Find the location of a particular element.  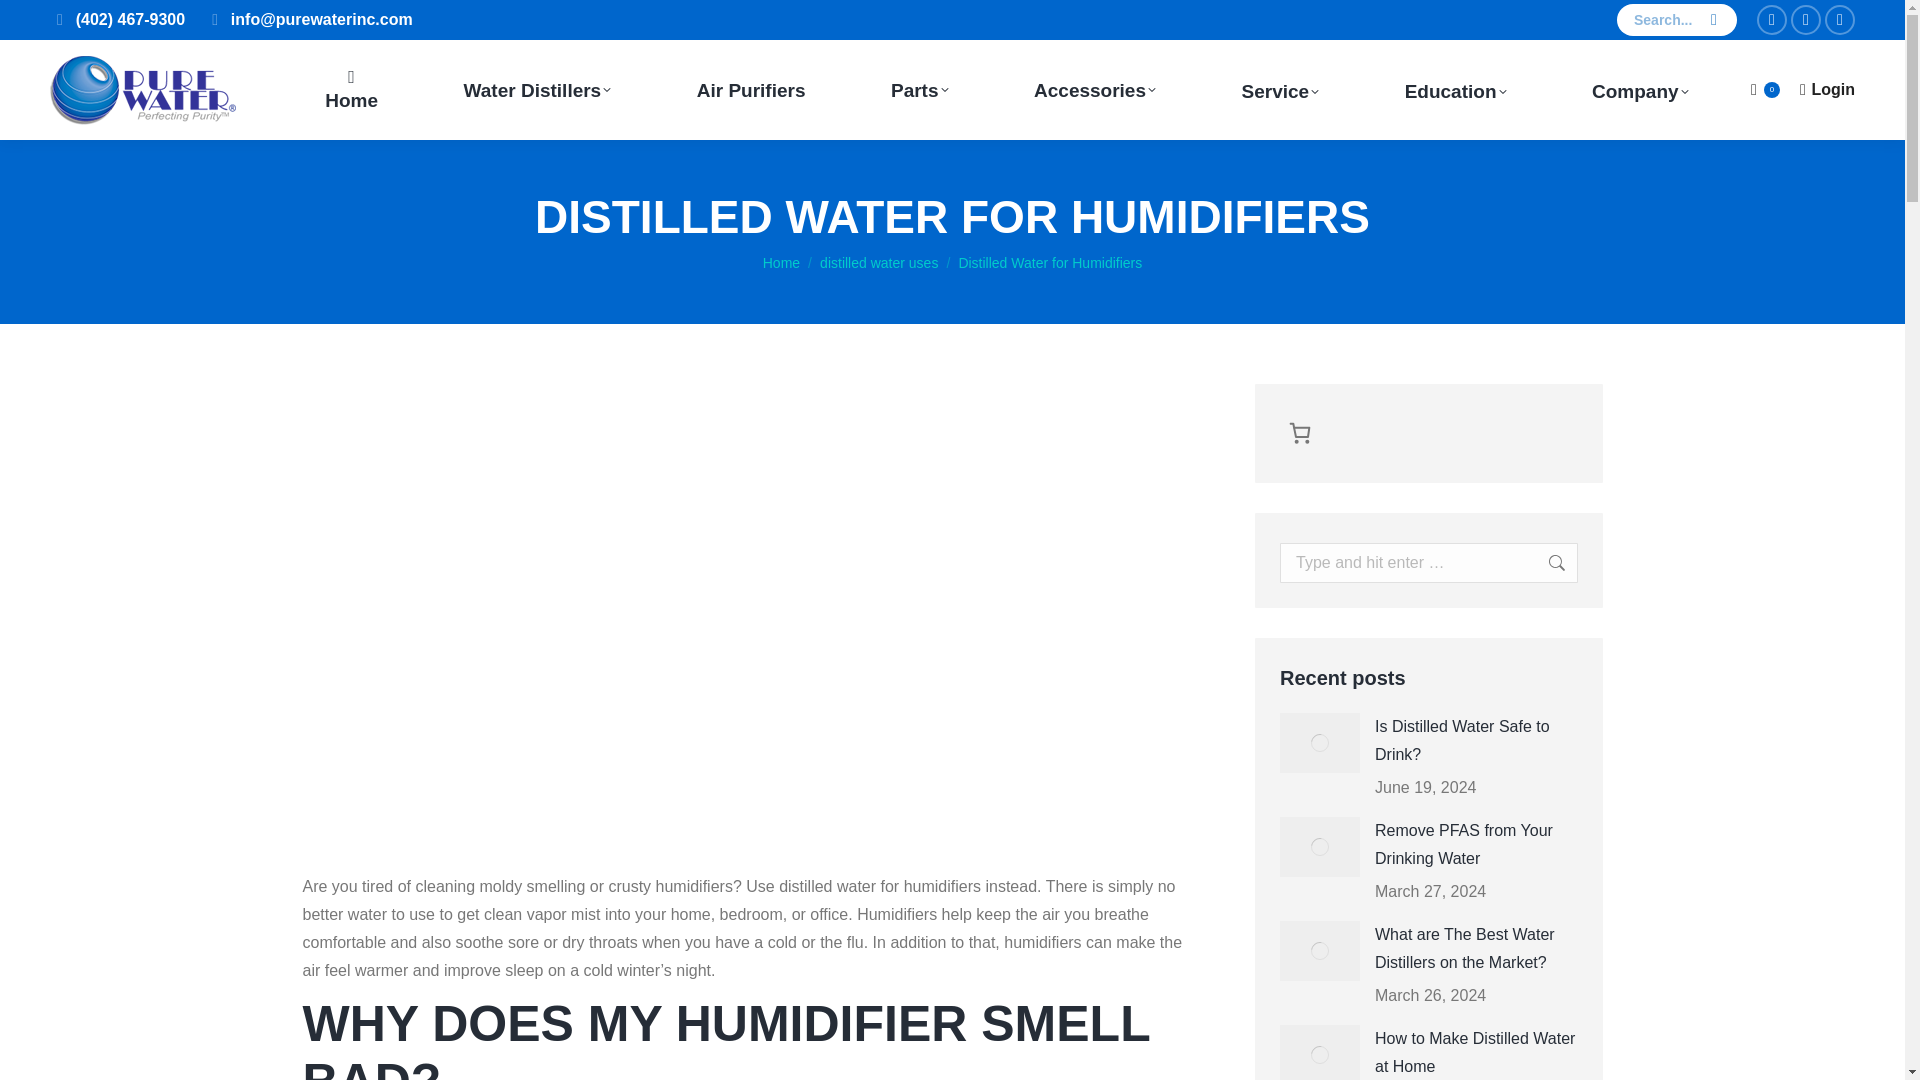

Education is located at coordinates (1454, 90).